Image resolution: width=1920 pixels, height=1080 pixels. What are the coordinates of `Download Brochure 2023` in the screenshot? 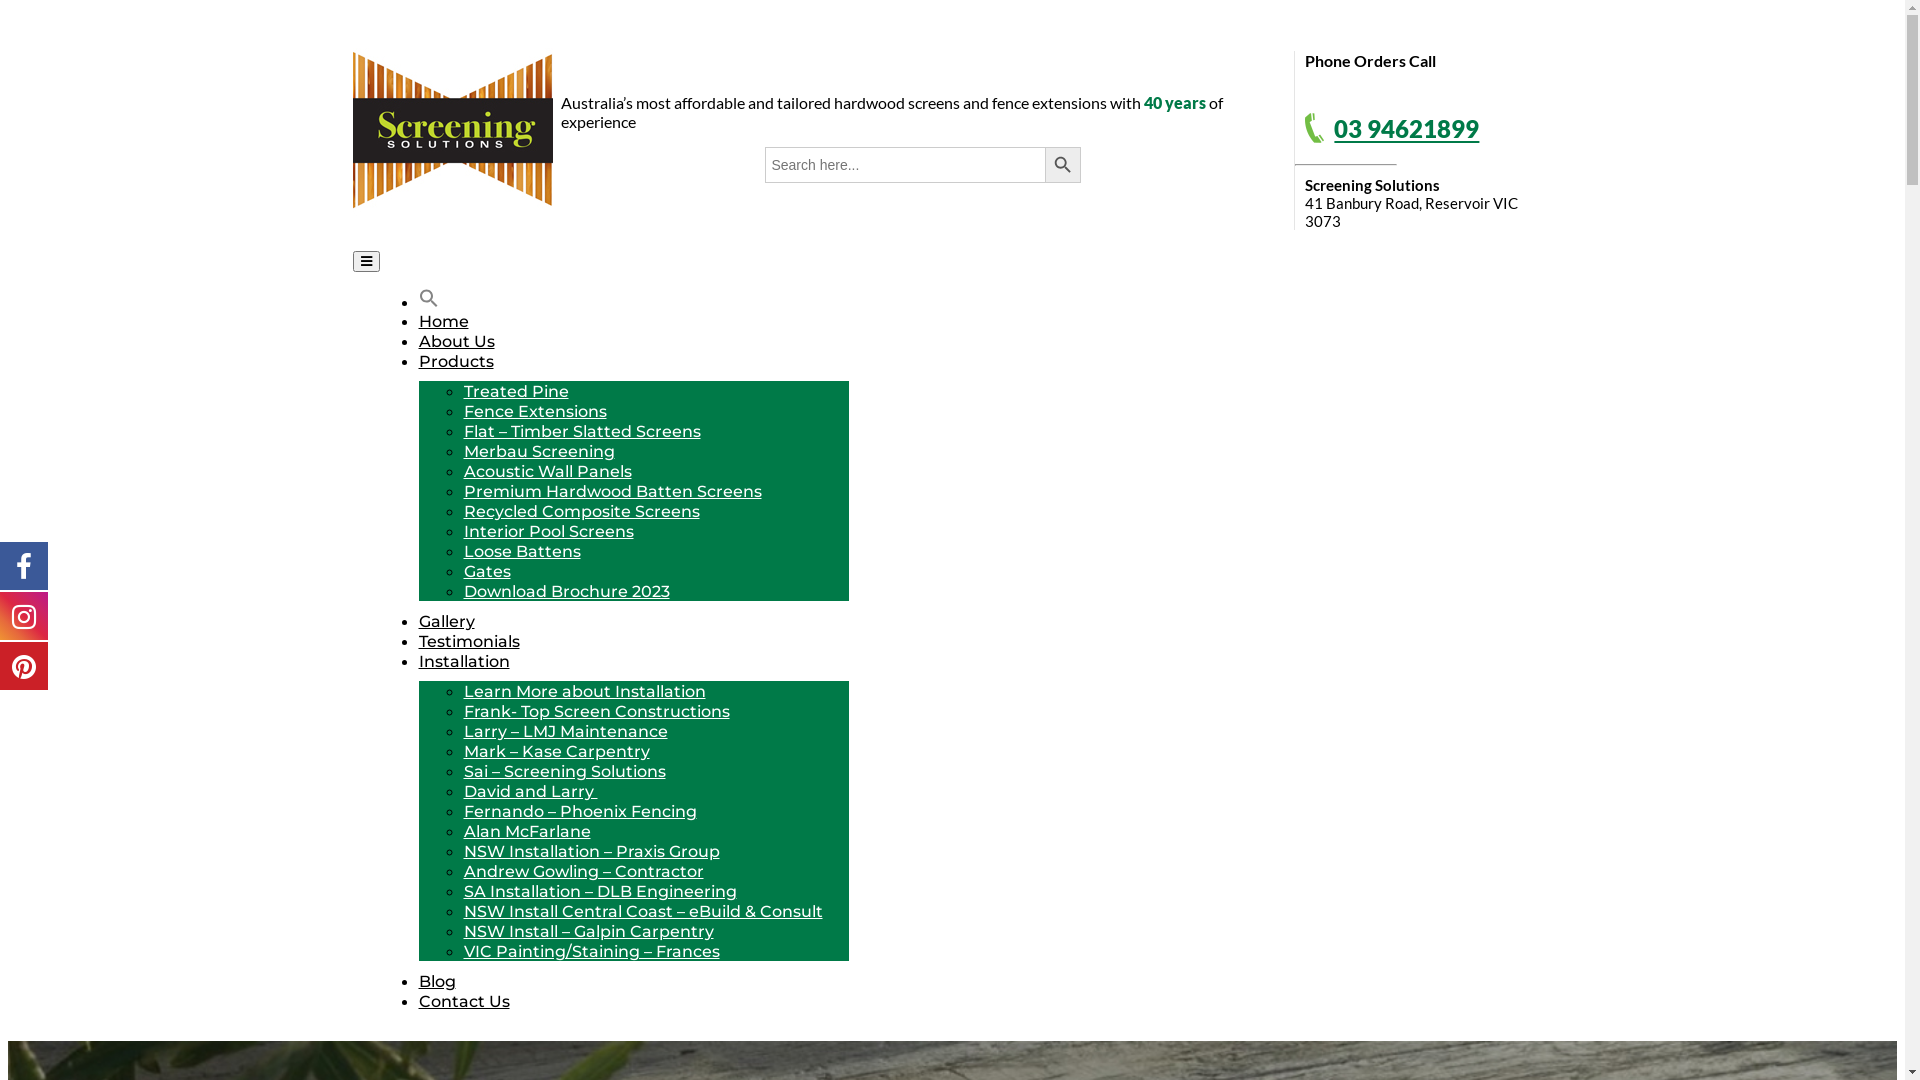 It's located at (567, 592).